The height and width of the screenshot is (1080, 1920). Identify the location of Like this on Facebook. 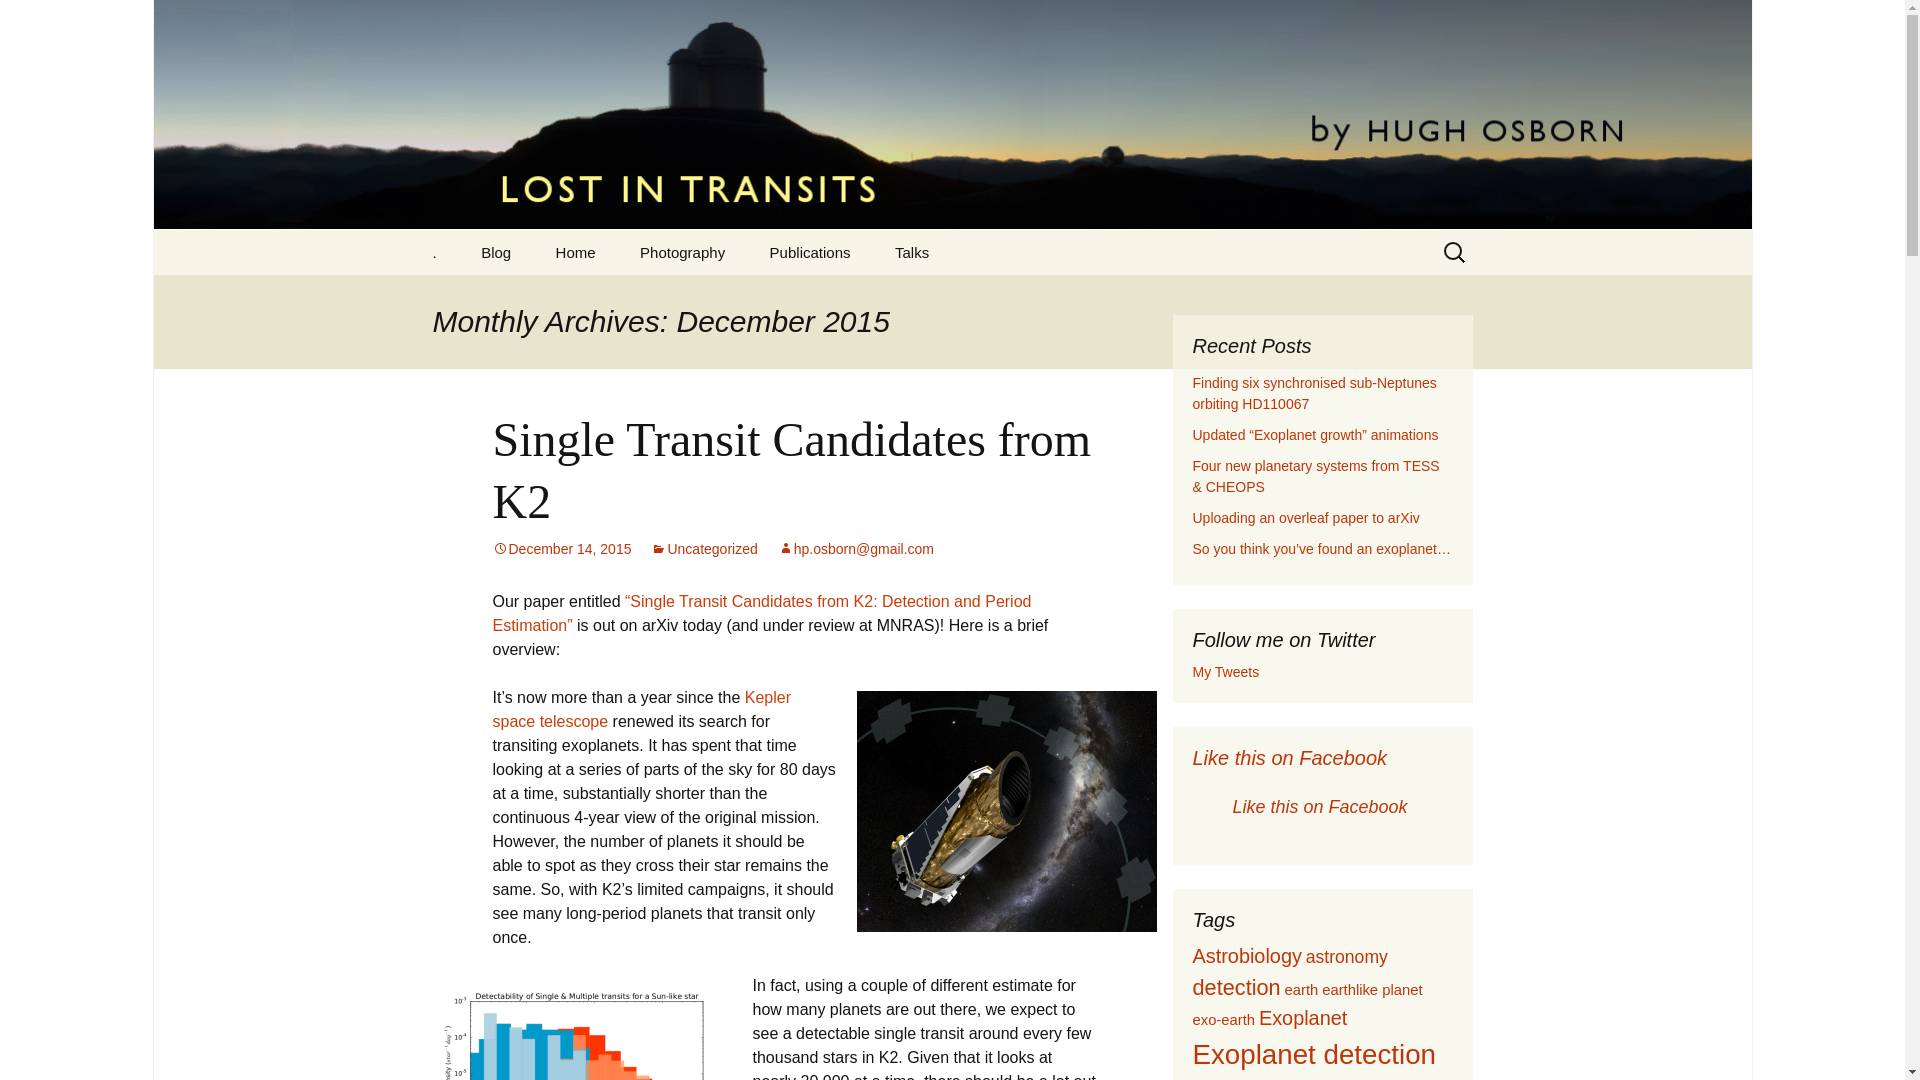
(1289, 758).